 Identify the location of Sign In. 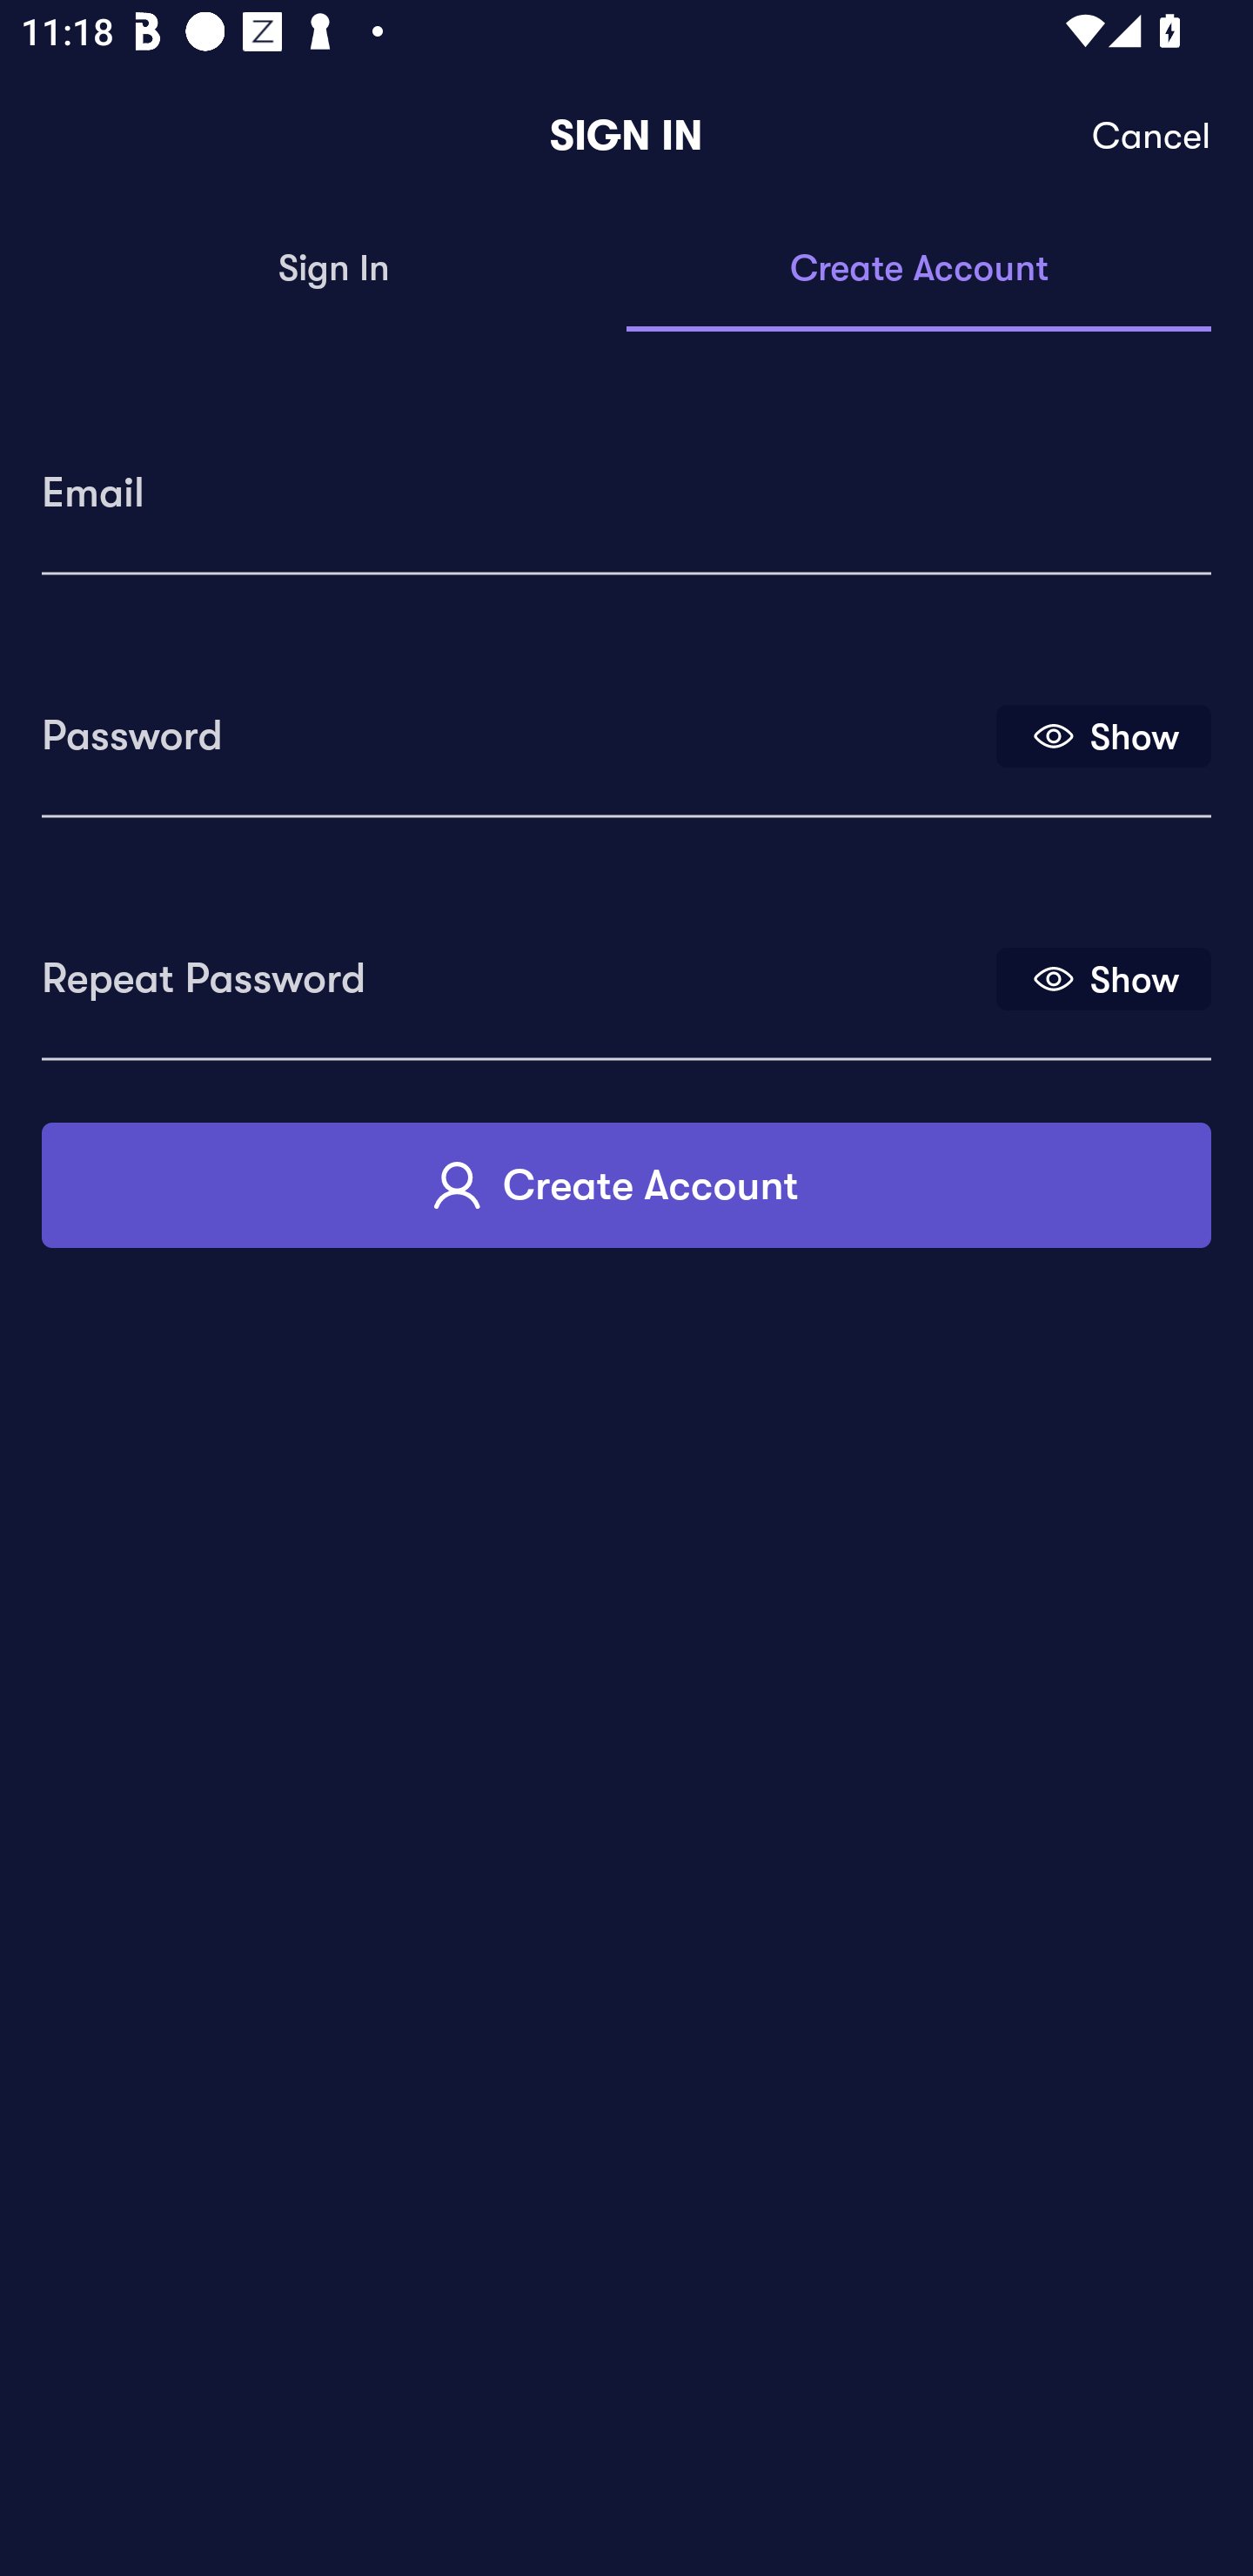
(334, 270).